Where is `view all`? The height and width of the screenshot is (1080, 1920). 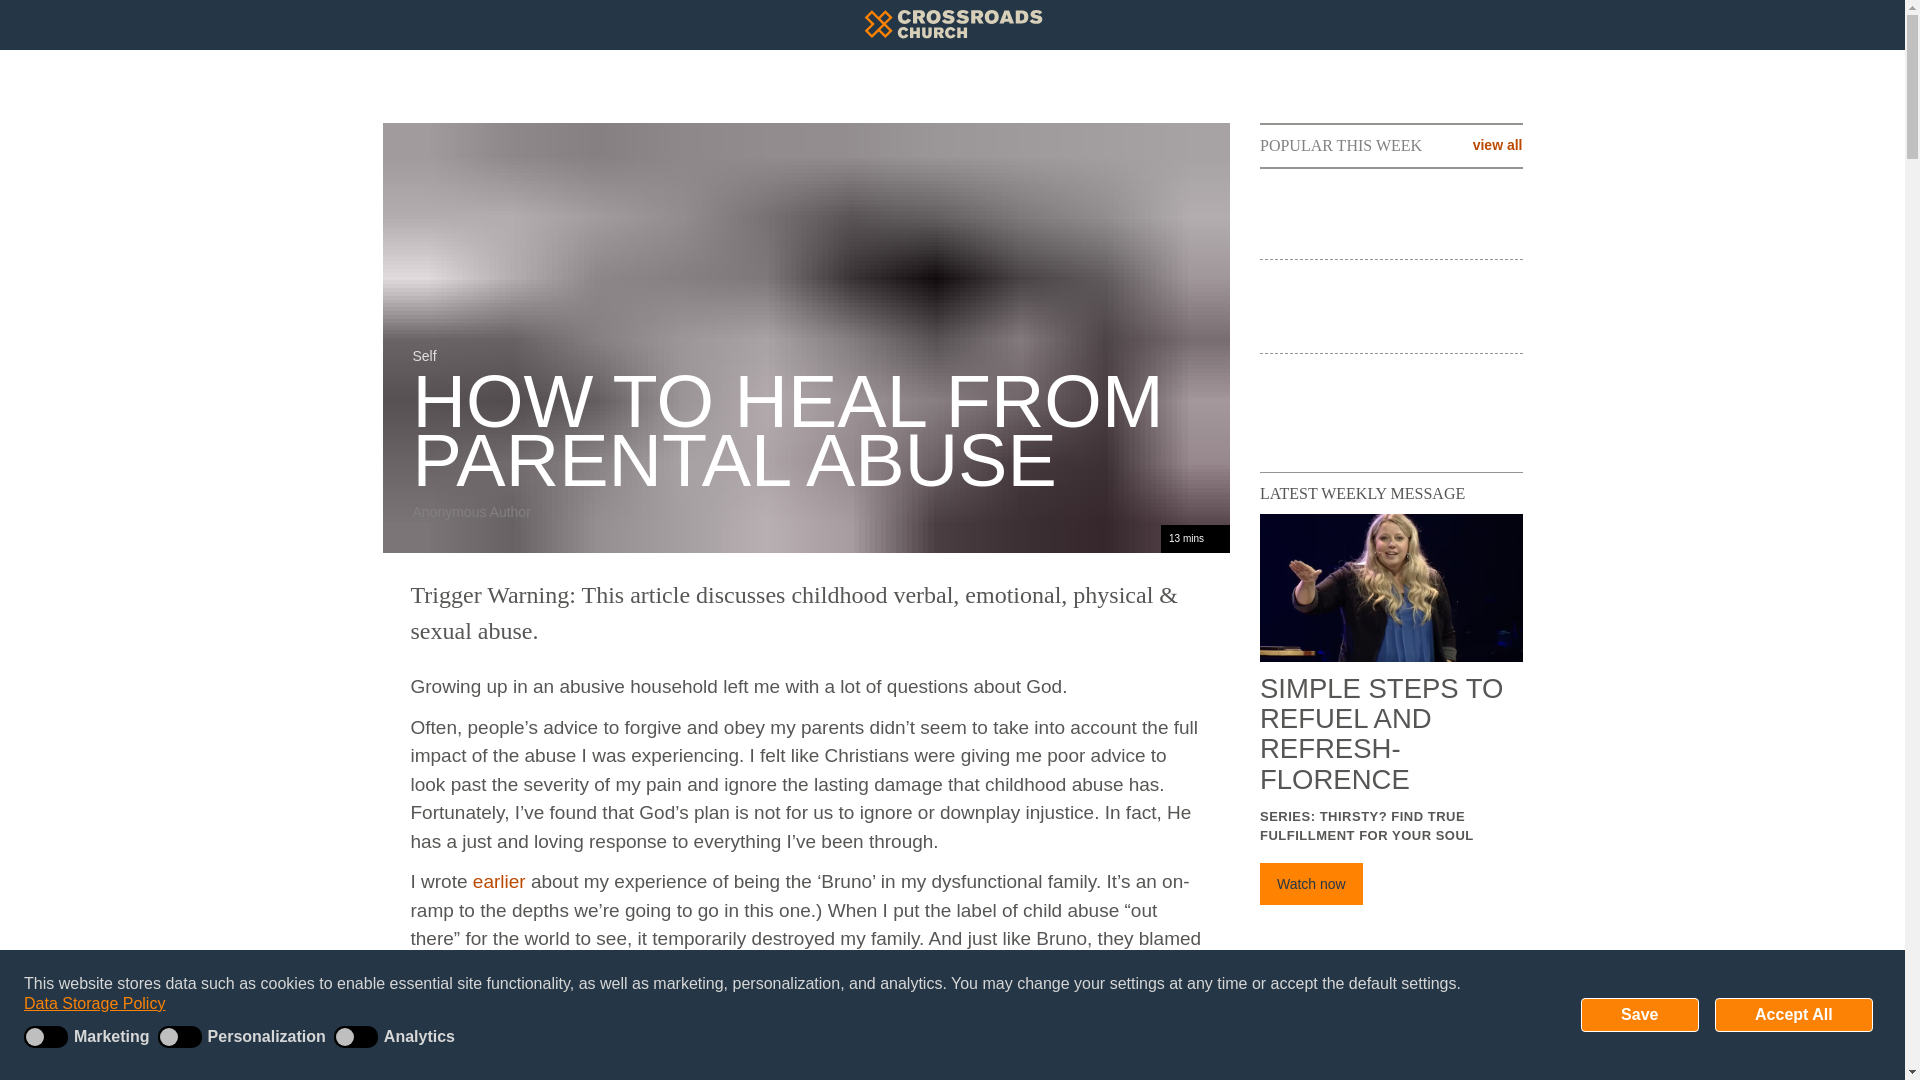 view all is located at coordinates (1497, 145).